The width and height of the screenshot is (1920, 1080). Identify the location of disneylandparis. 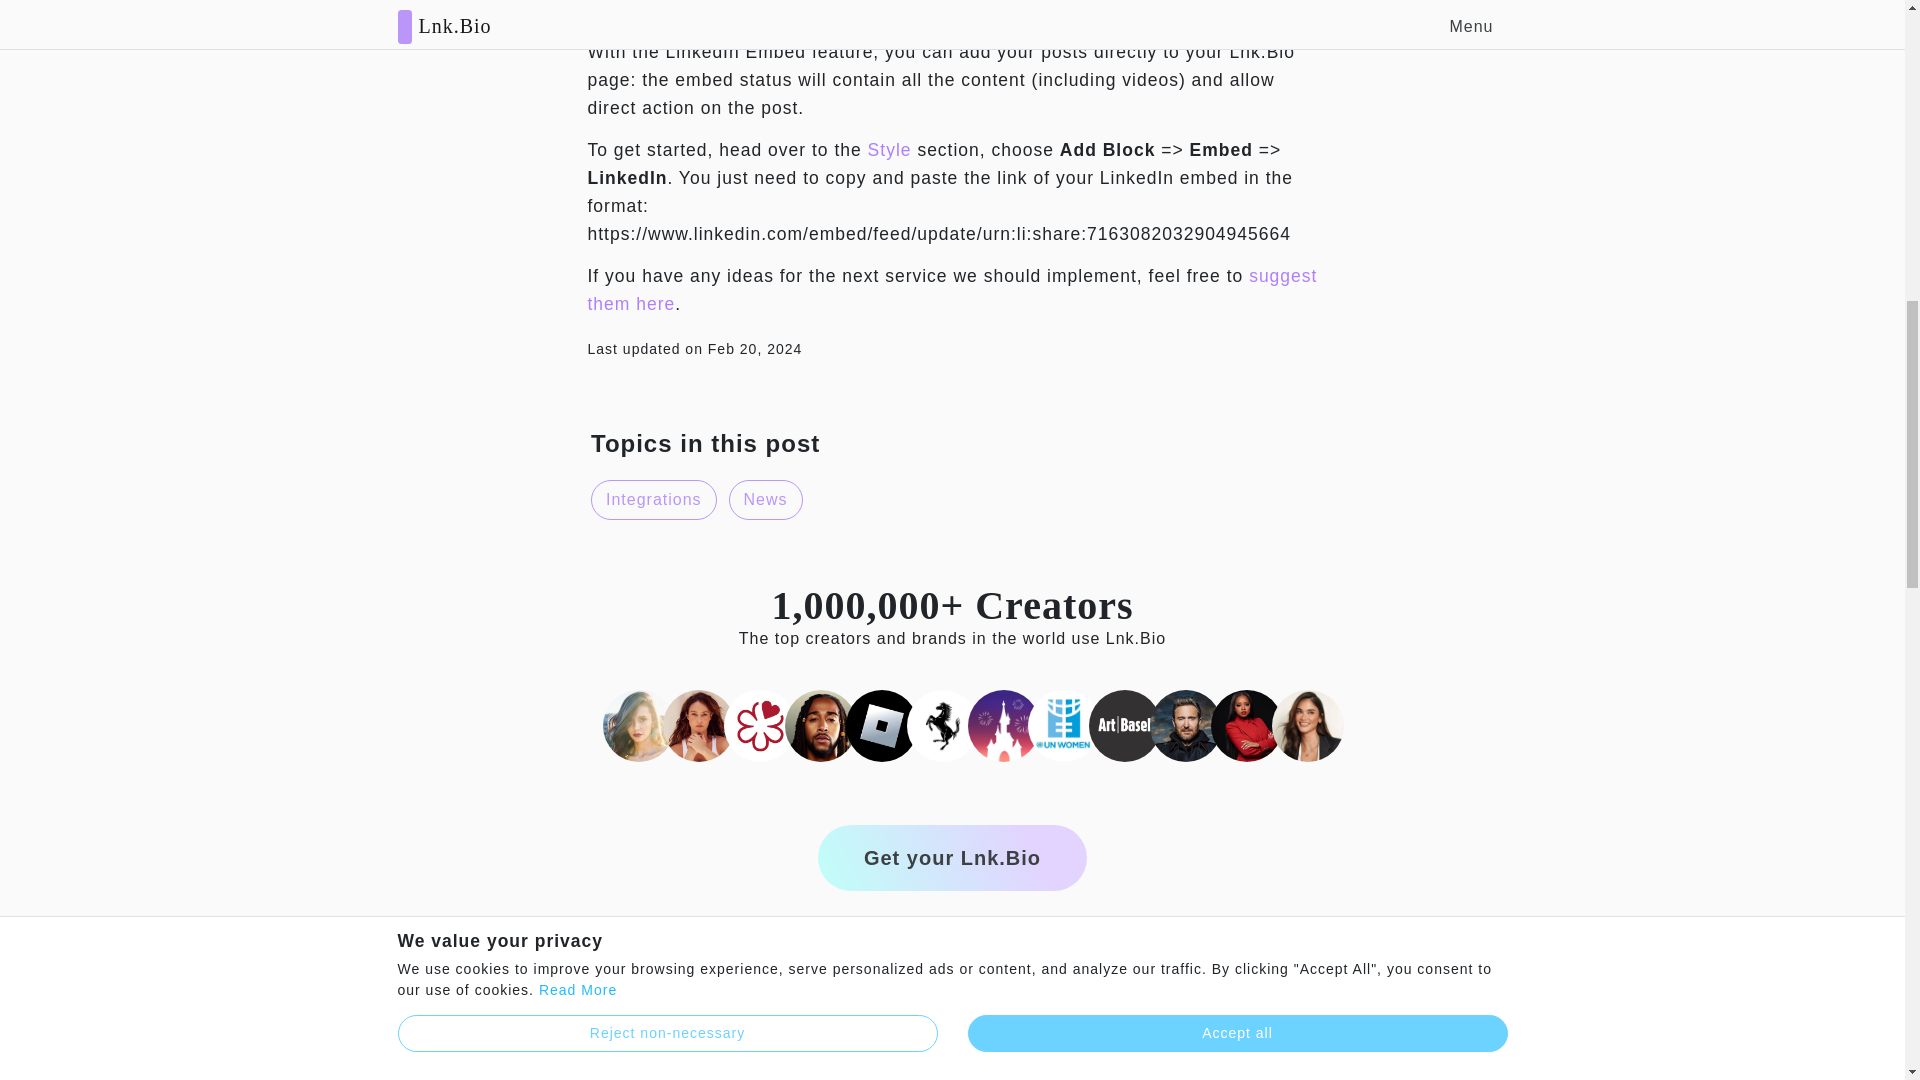
(1004, 725).